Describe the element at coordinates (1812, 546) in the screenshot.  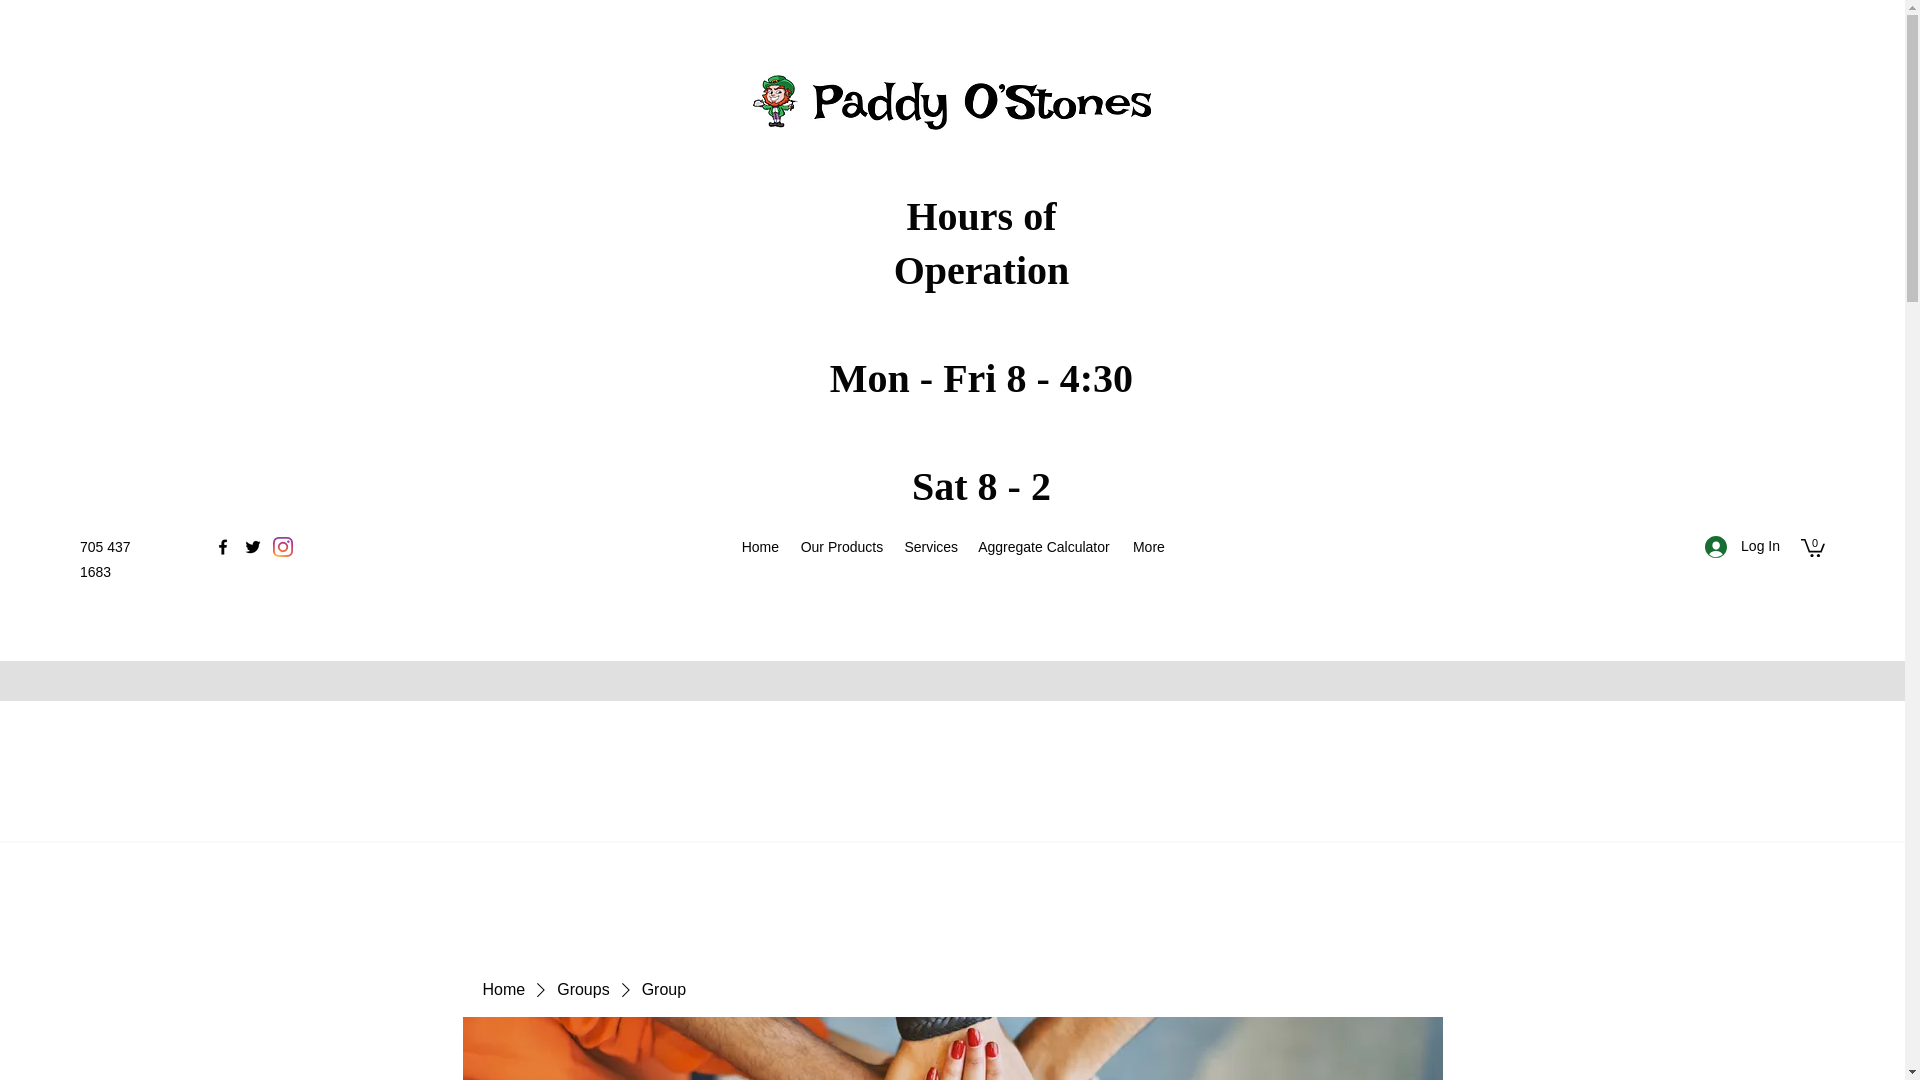
I see `0` at that location.